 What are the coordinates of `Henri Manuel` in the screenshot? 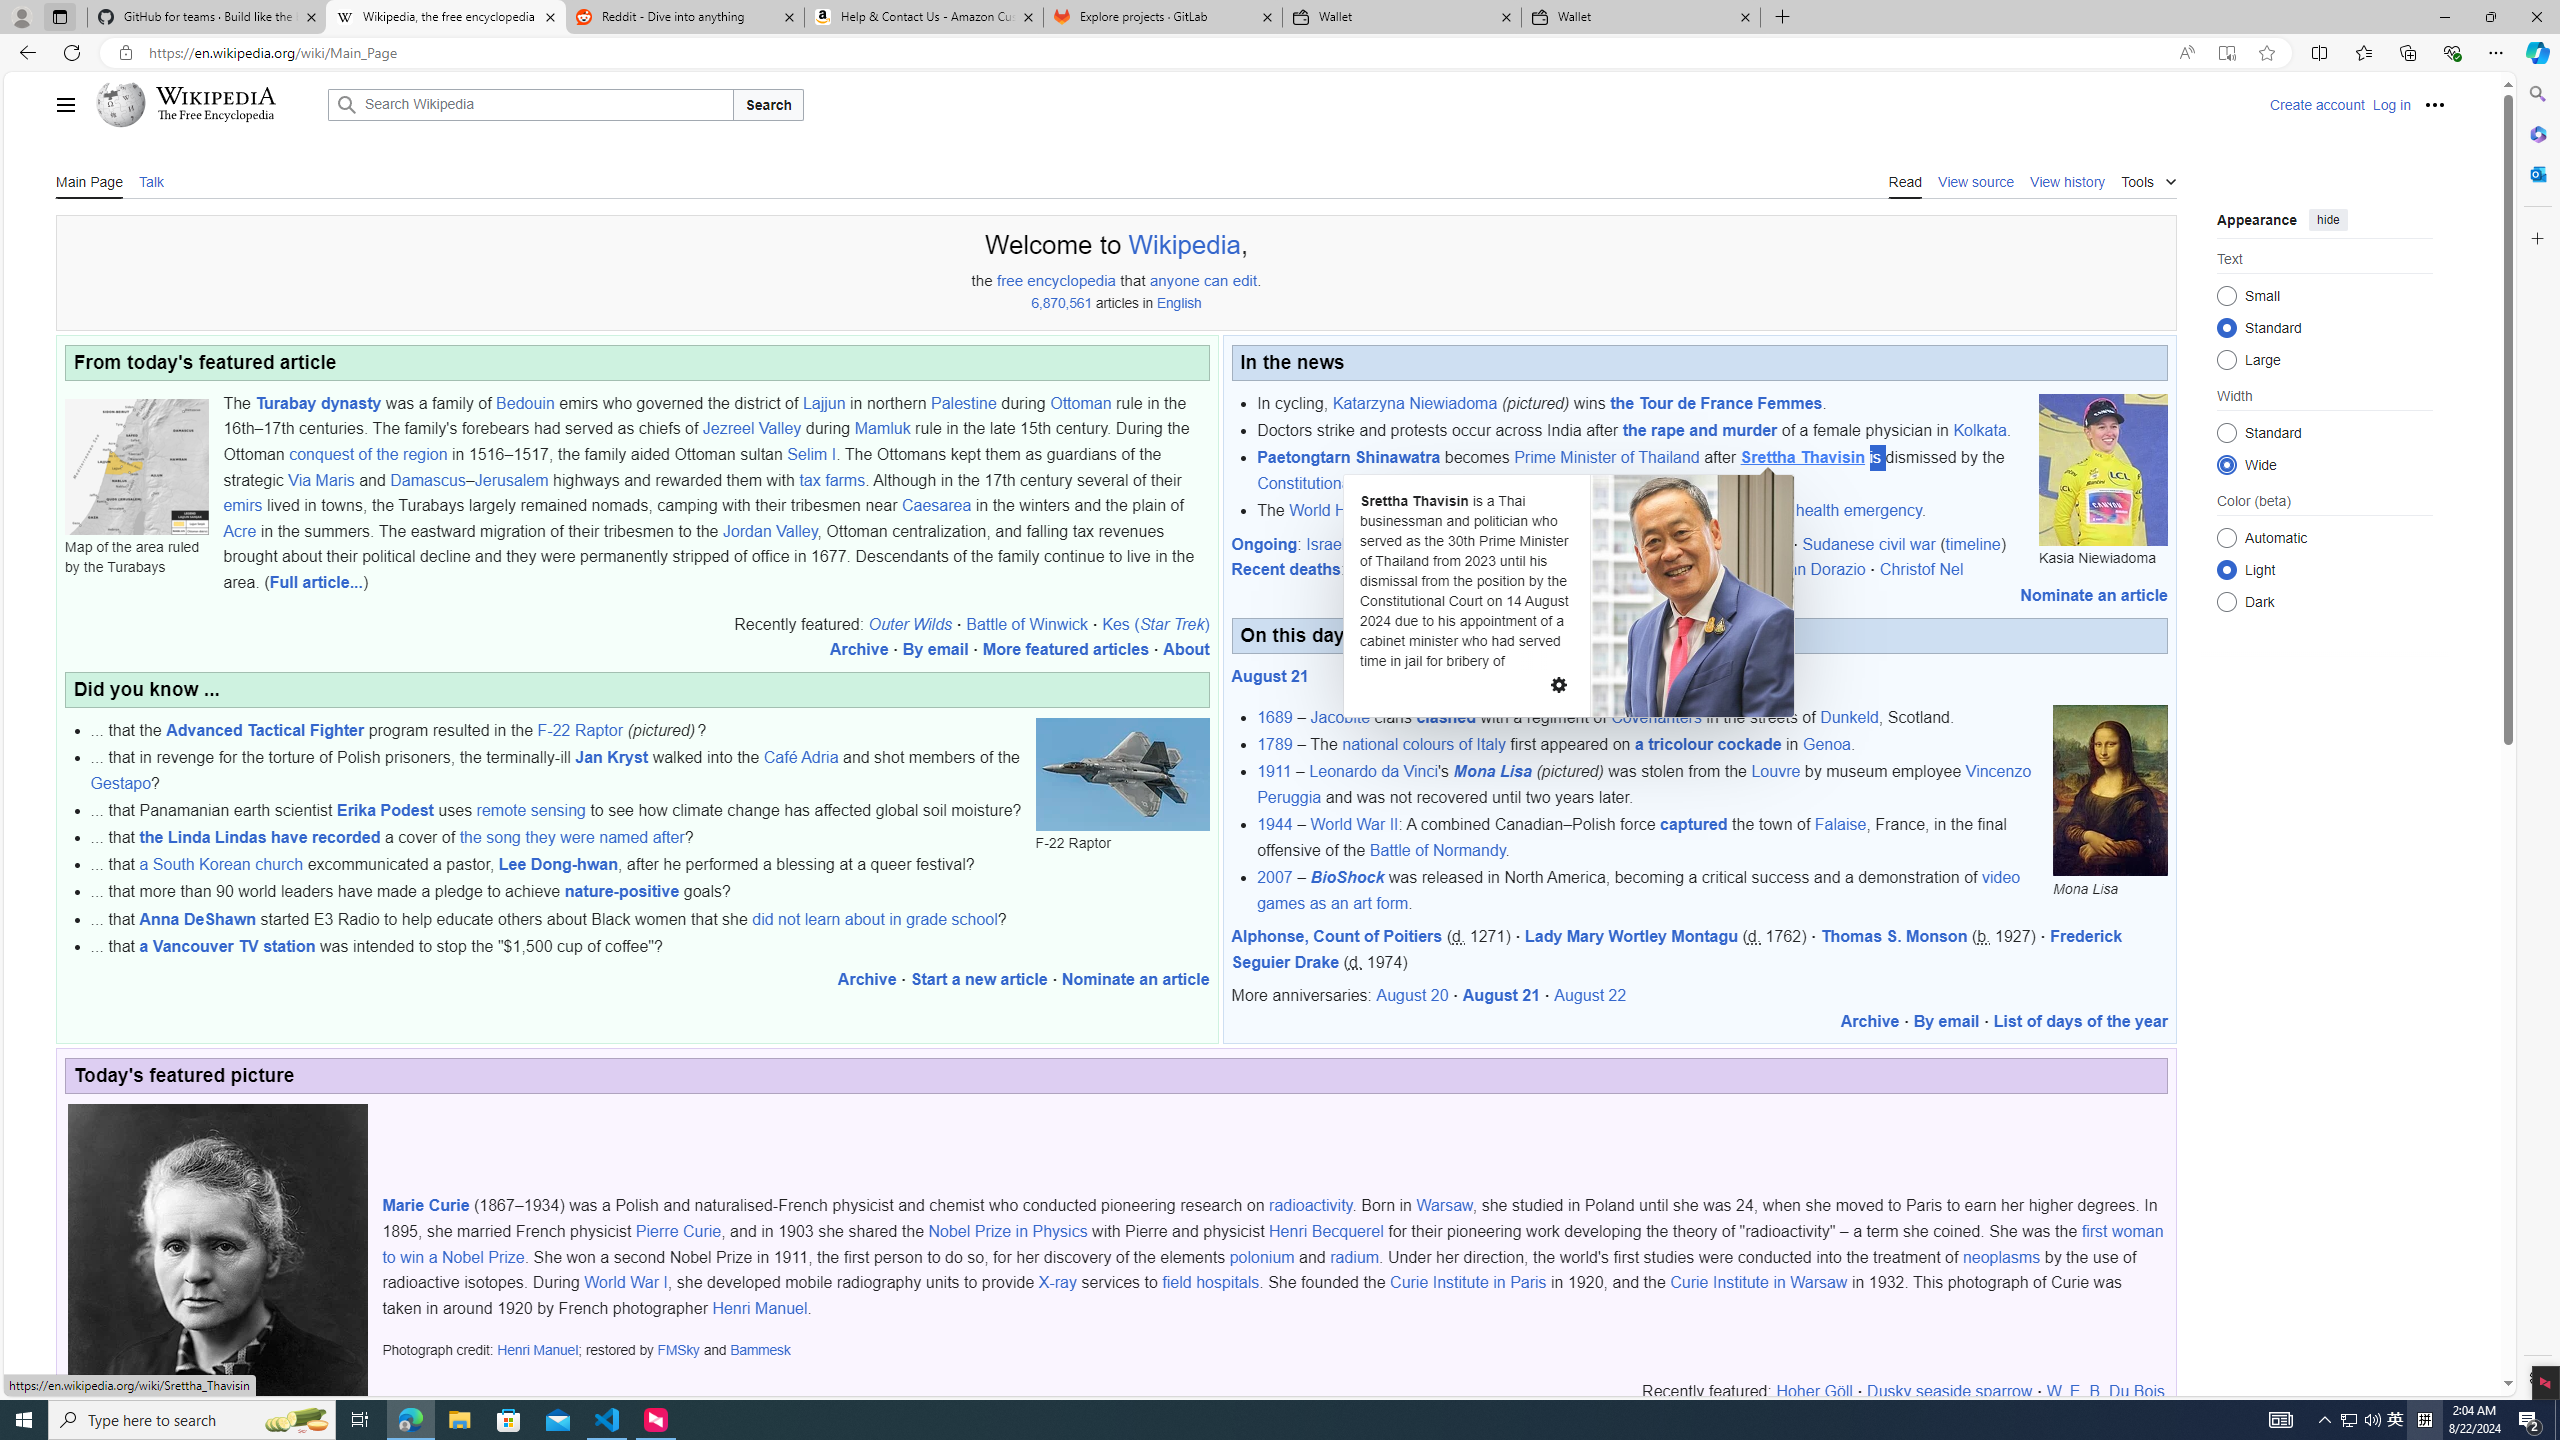 It's located at (537, 1351).